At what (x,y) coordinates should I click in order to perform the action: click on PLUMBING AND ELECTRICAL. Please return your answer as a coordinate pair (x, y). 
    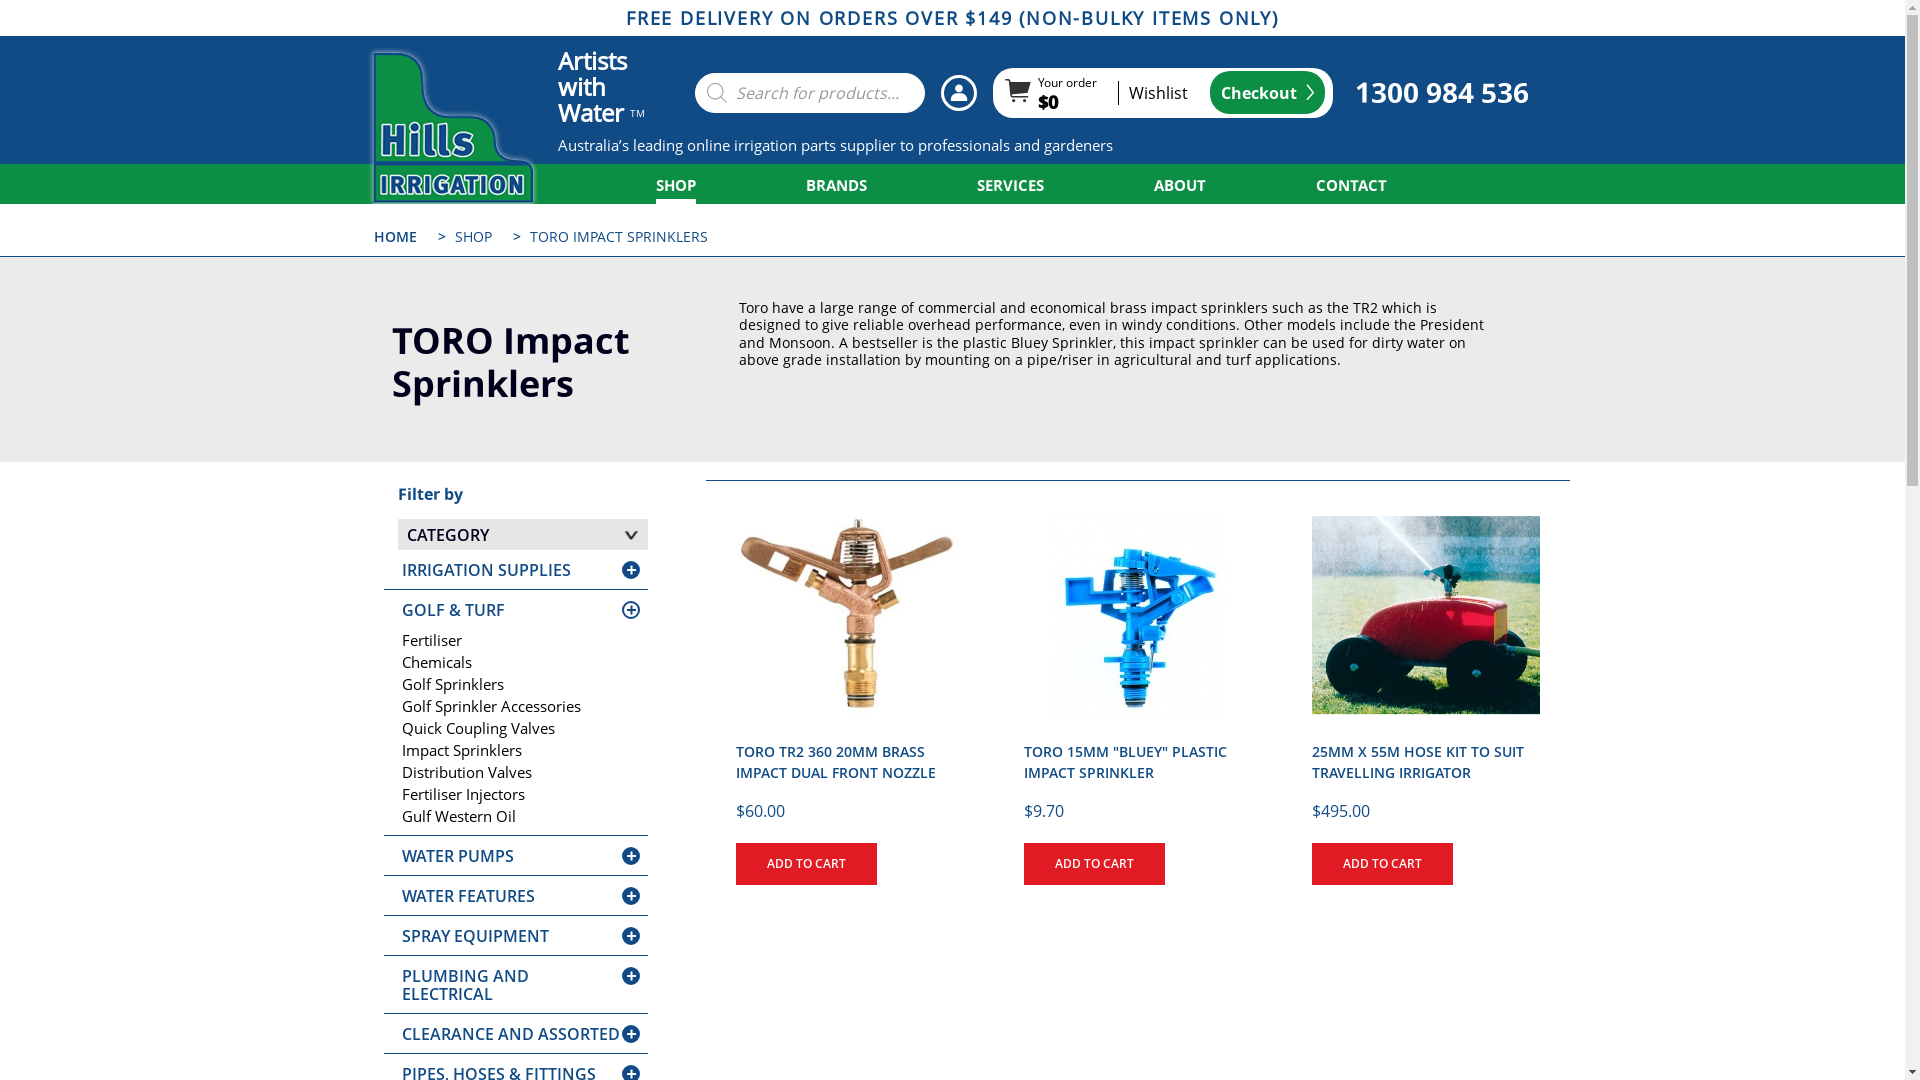
    Looking at the image, I should click on (466, 985).